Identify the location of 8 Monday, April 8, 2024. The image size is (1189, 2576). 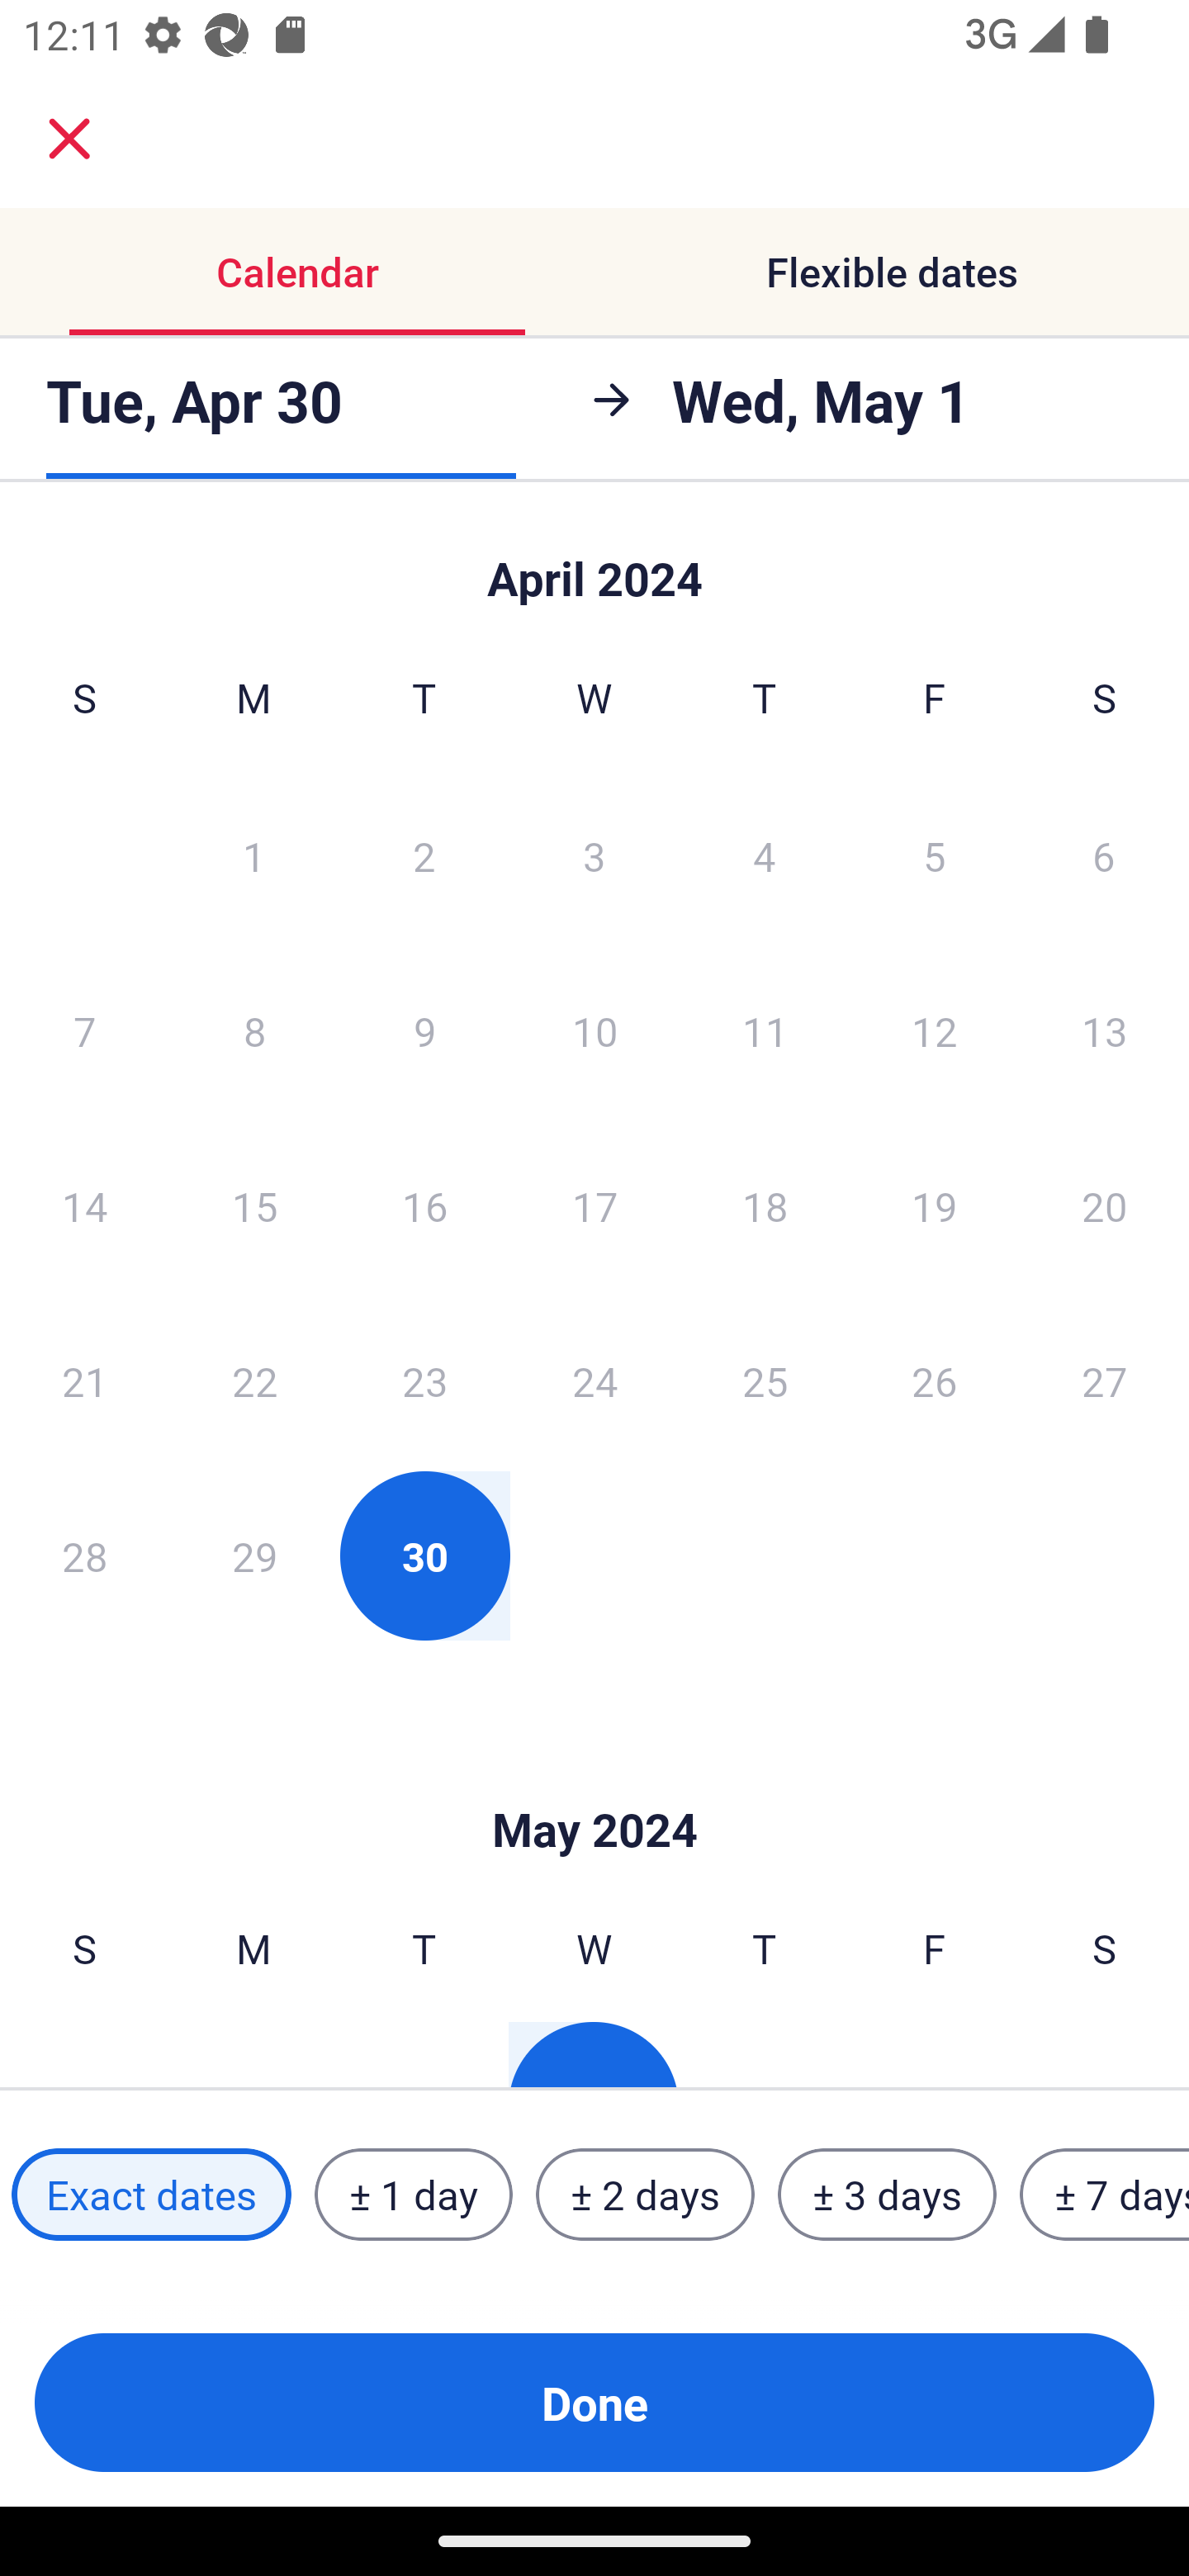
(254, 1030).